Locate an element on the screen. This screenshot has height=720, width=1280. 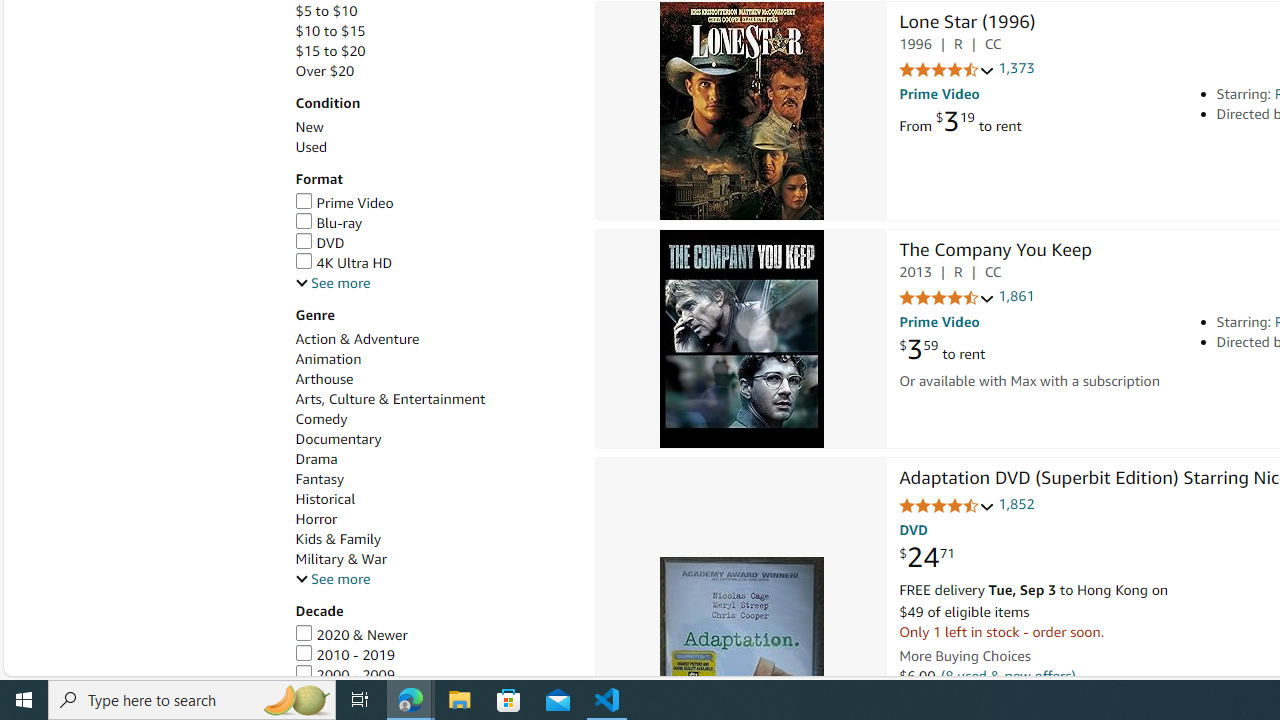
Over $20 is located at coordinates (434, 71).